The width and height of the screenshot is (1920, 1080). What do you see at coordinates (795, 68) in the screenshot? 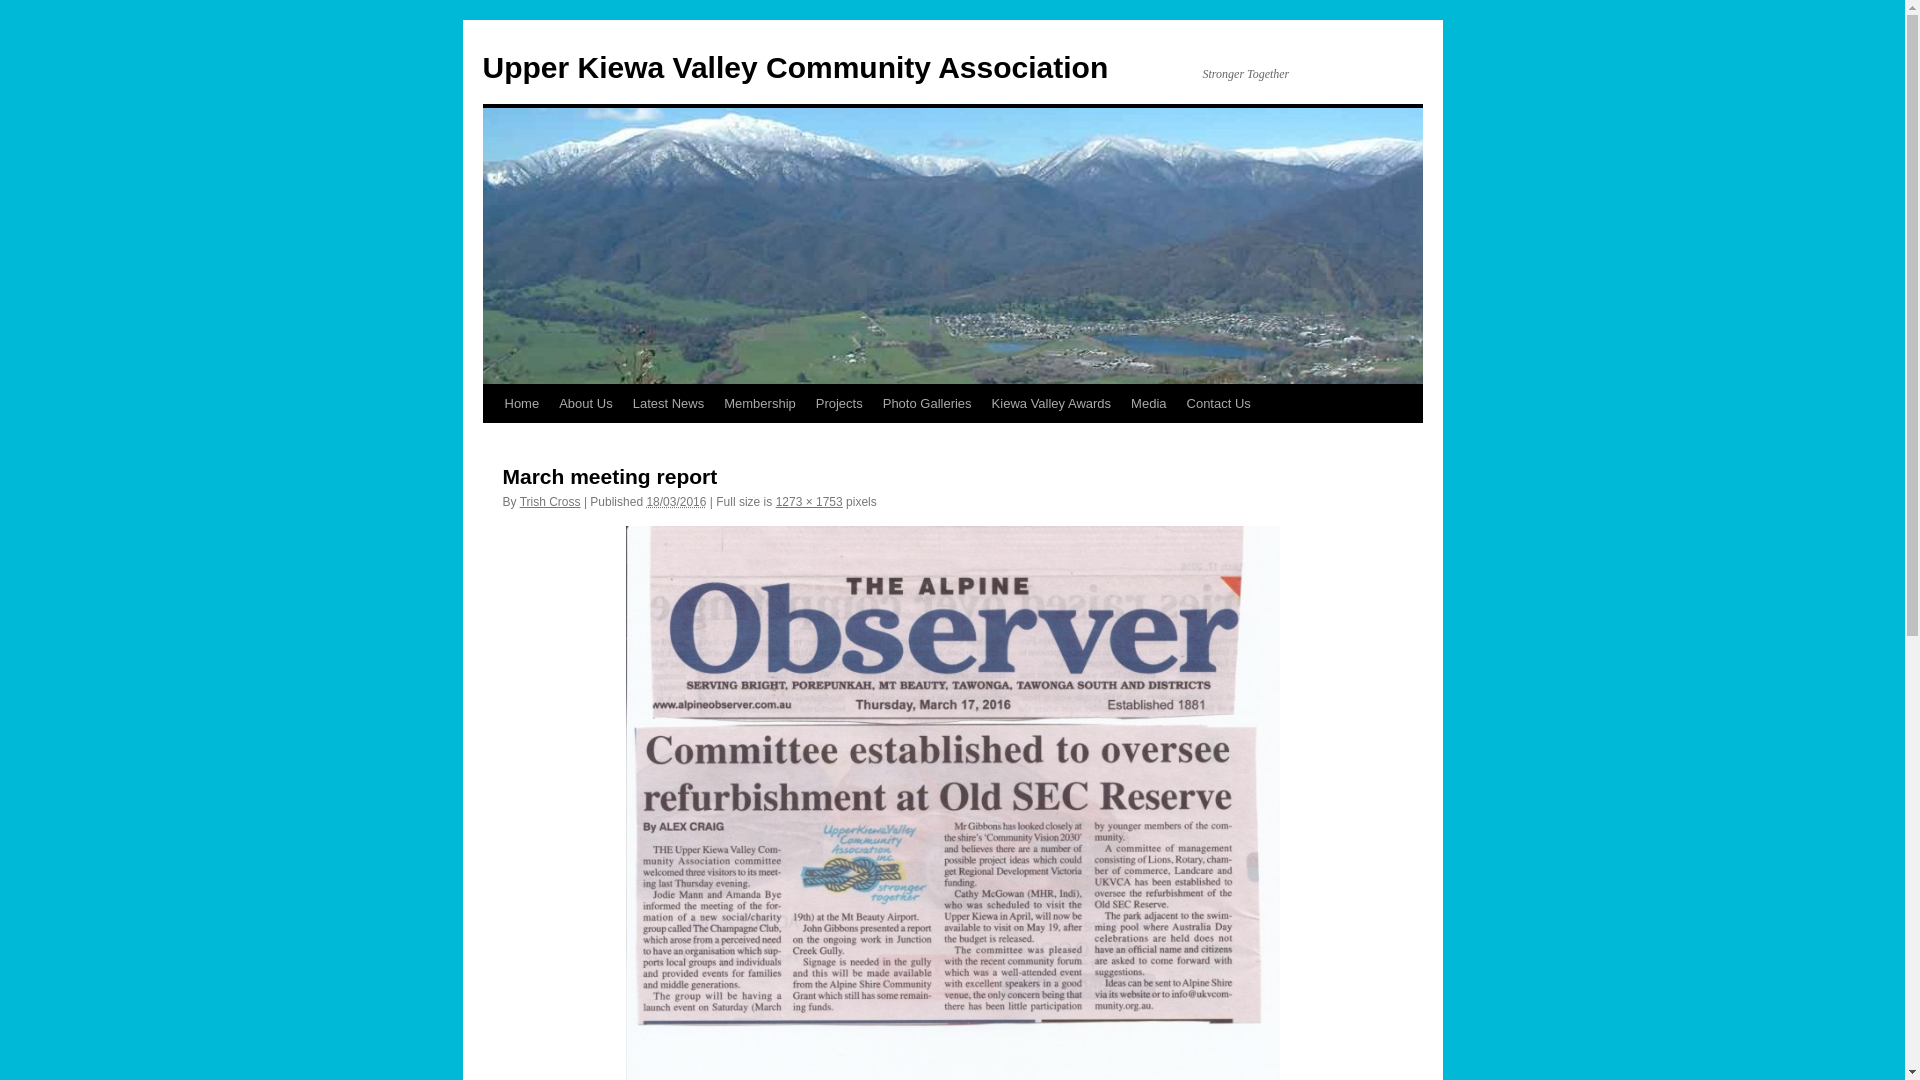
I see `Upper Kiewa Valley Community Association` at bounding box center [795, 68].